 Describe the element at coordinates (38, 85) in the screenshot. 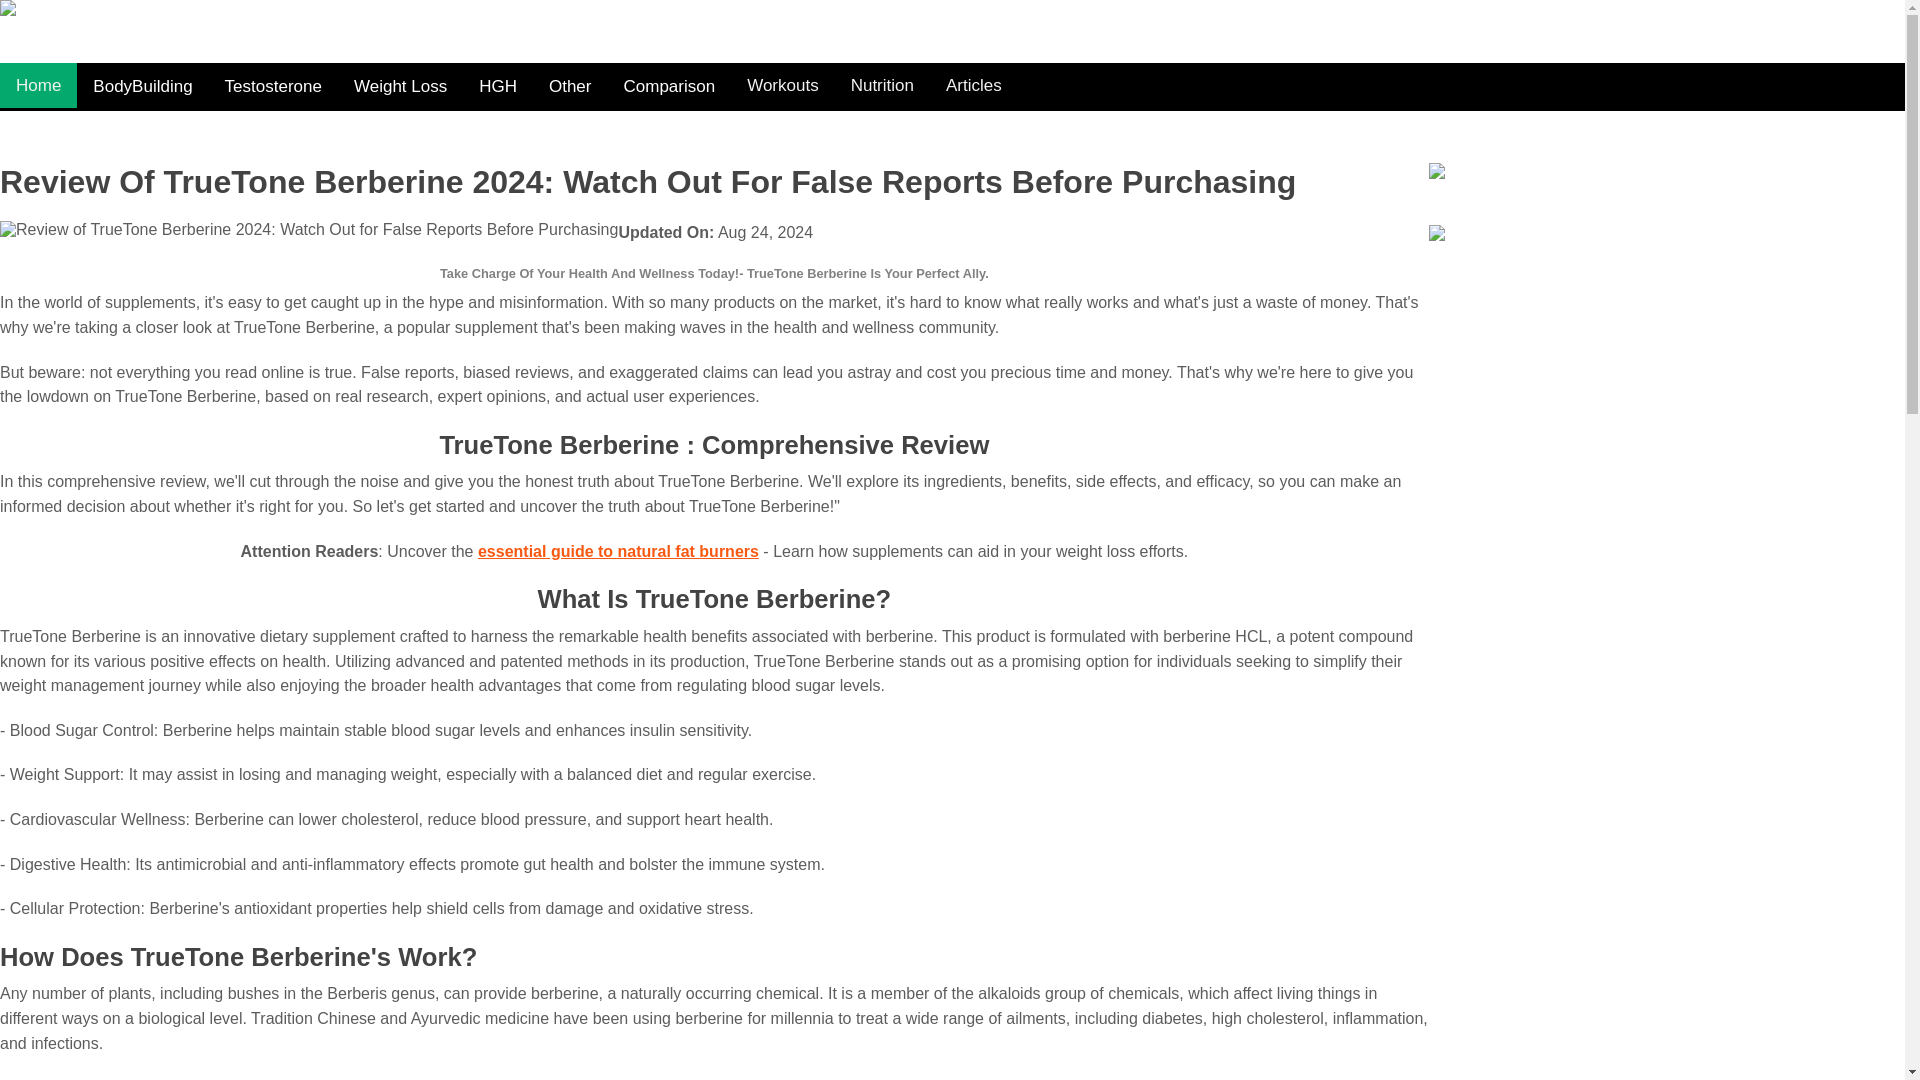

I see `Home` at that location.